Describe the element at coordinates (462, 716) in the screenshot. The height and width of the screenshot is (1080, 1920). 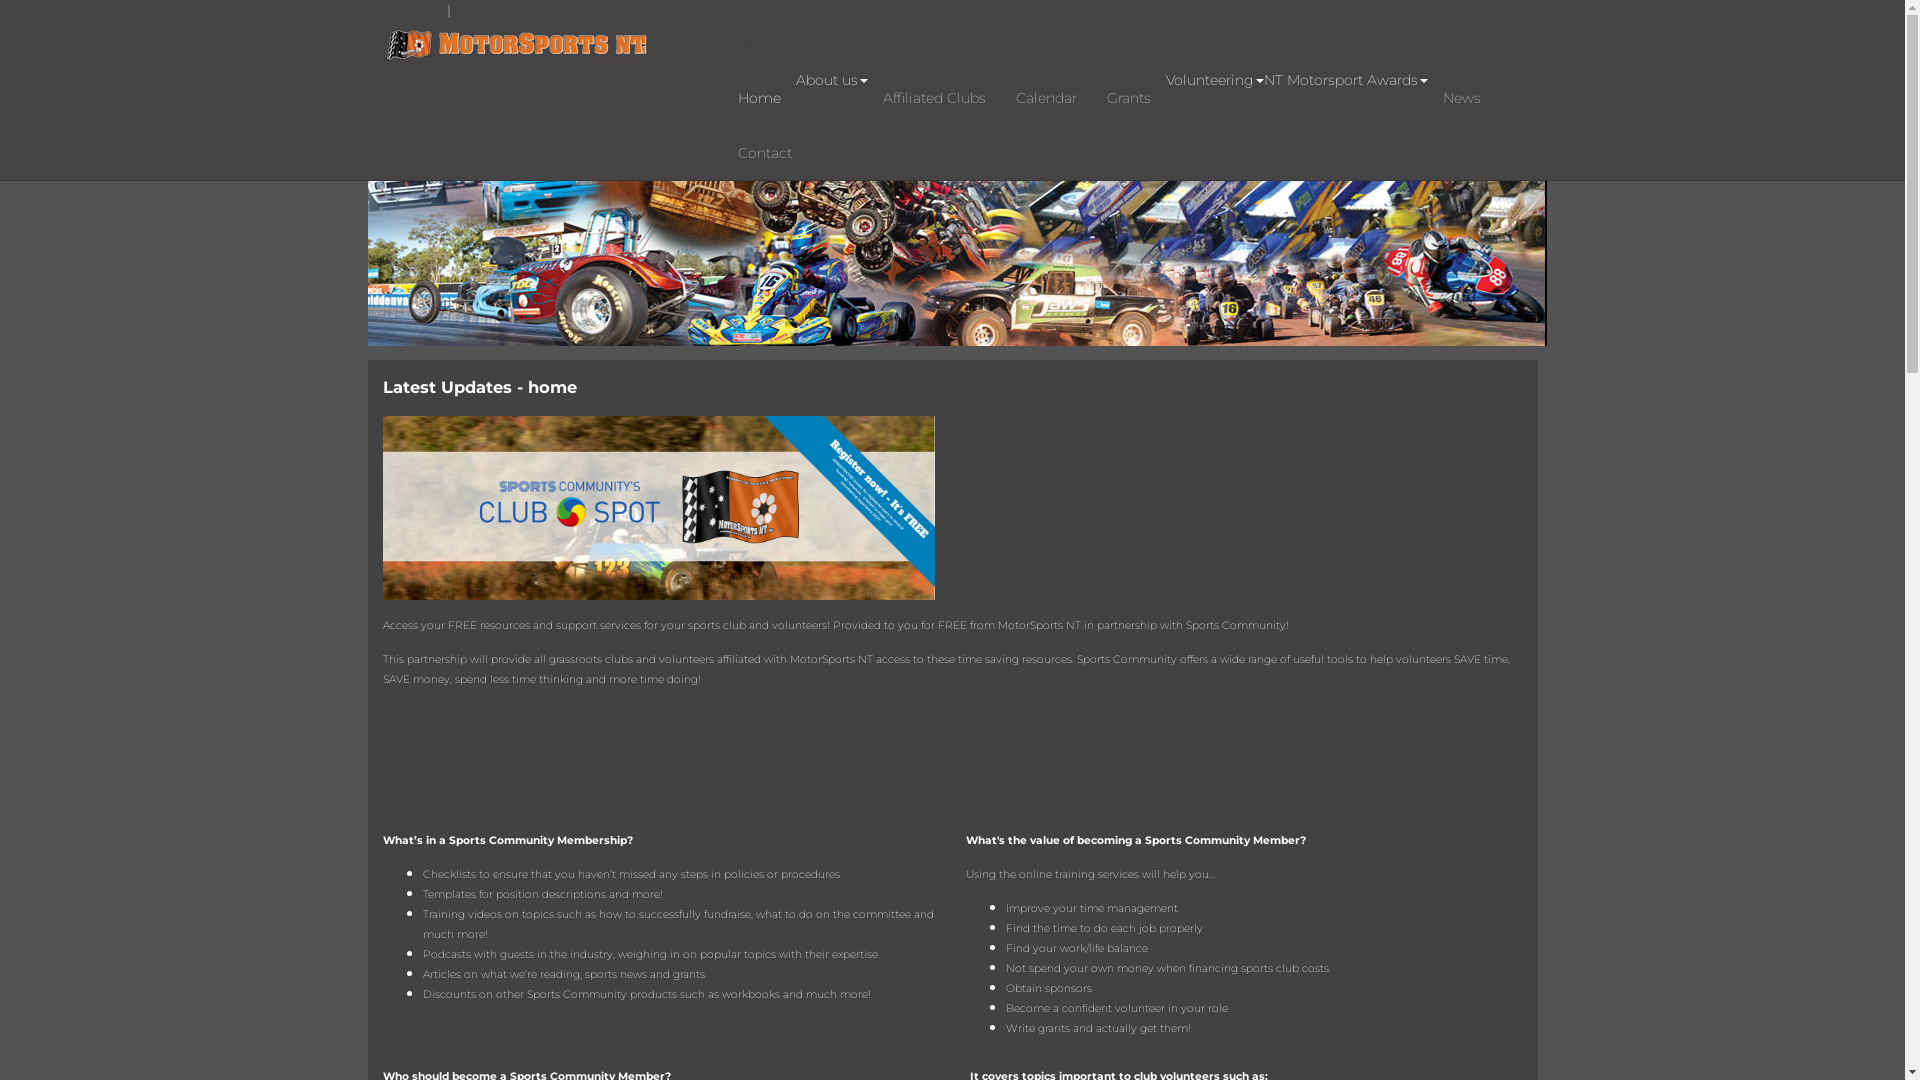
I see `Member Protection Policy` at that location.